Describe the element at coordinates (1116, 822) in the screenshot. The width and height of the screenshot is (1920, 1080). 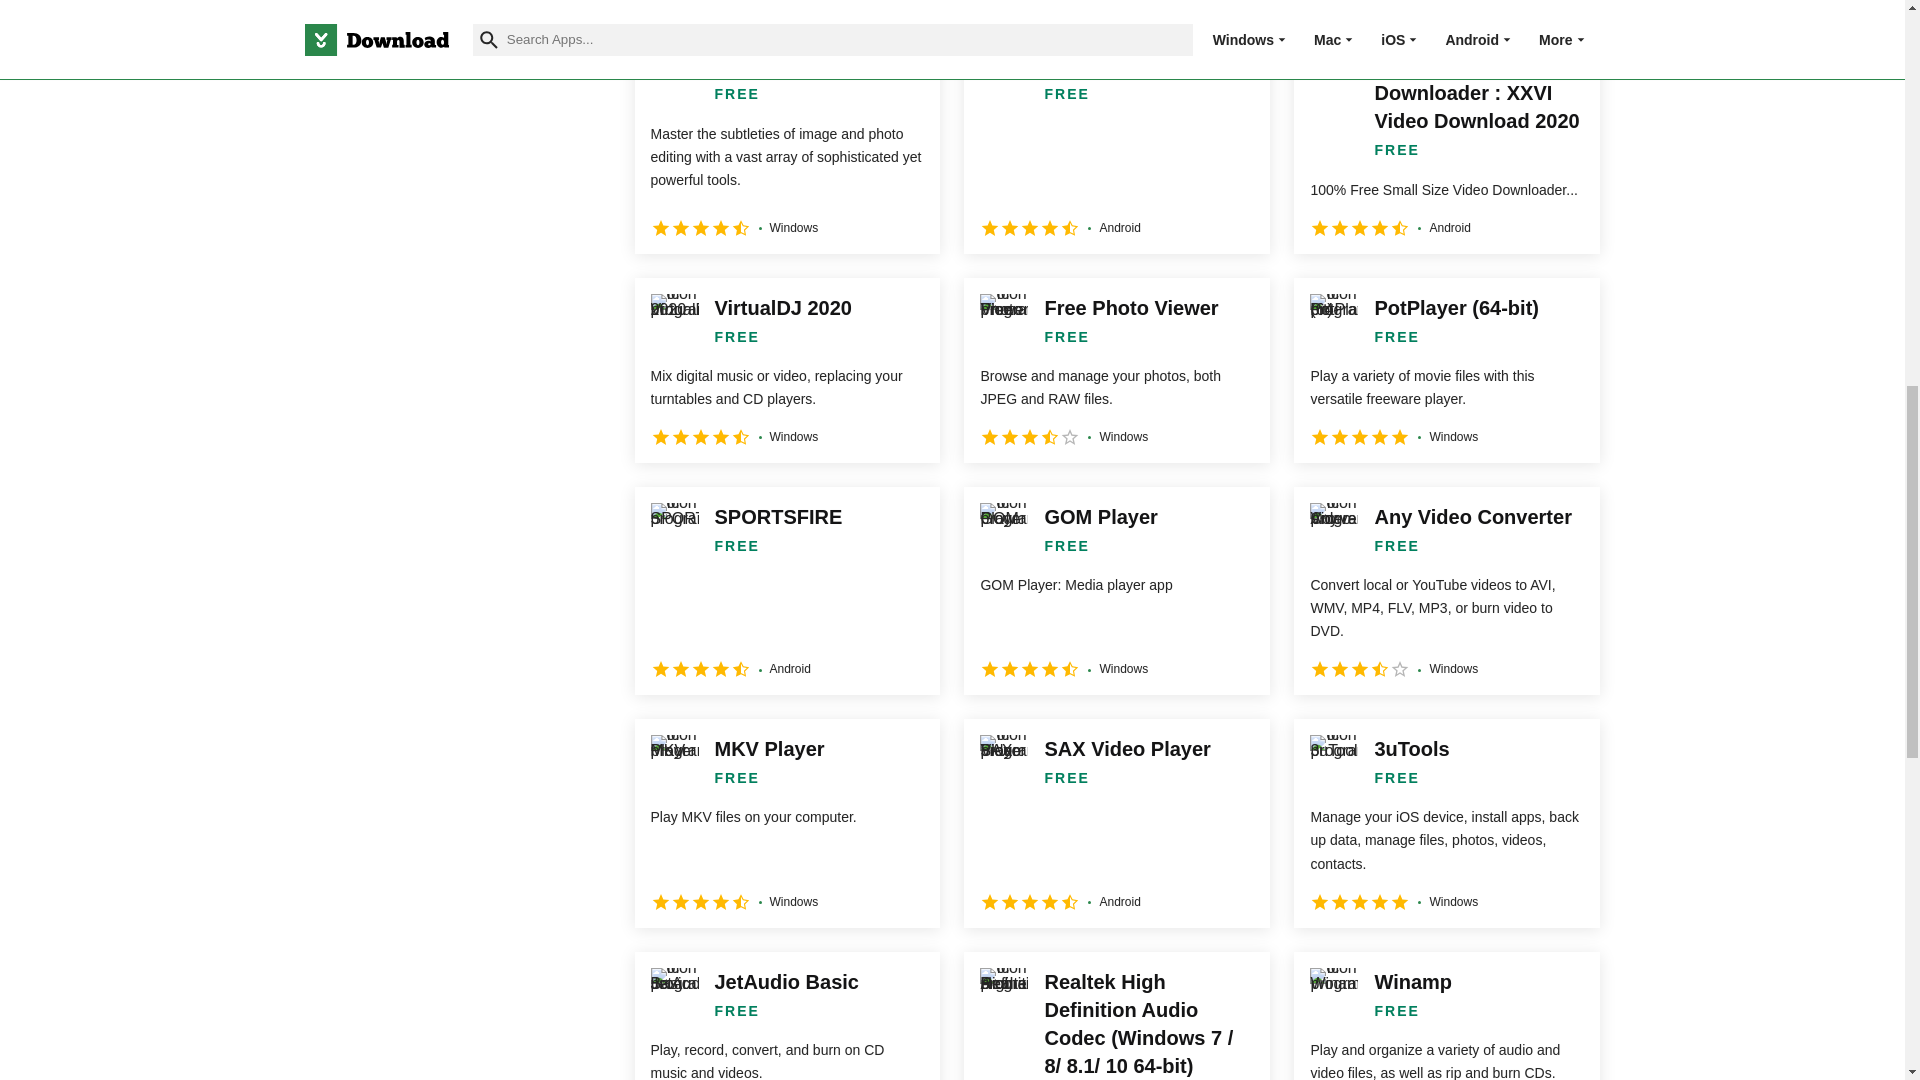
I see `SAX Video Player` at that location.